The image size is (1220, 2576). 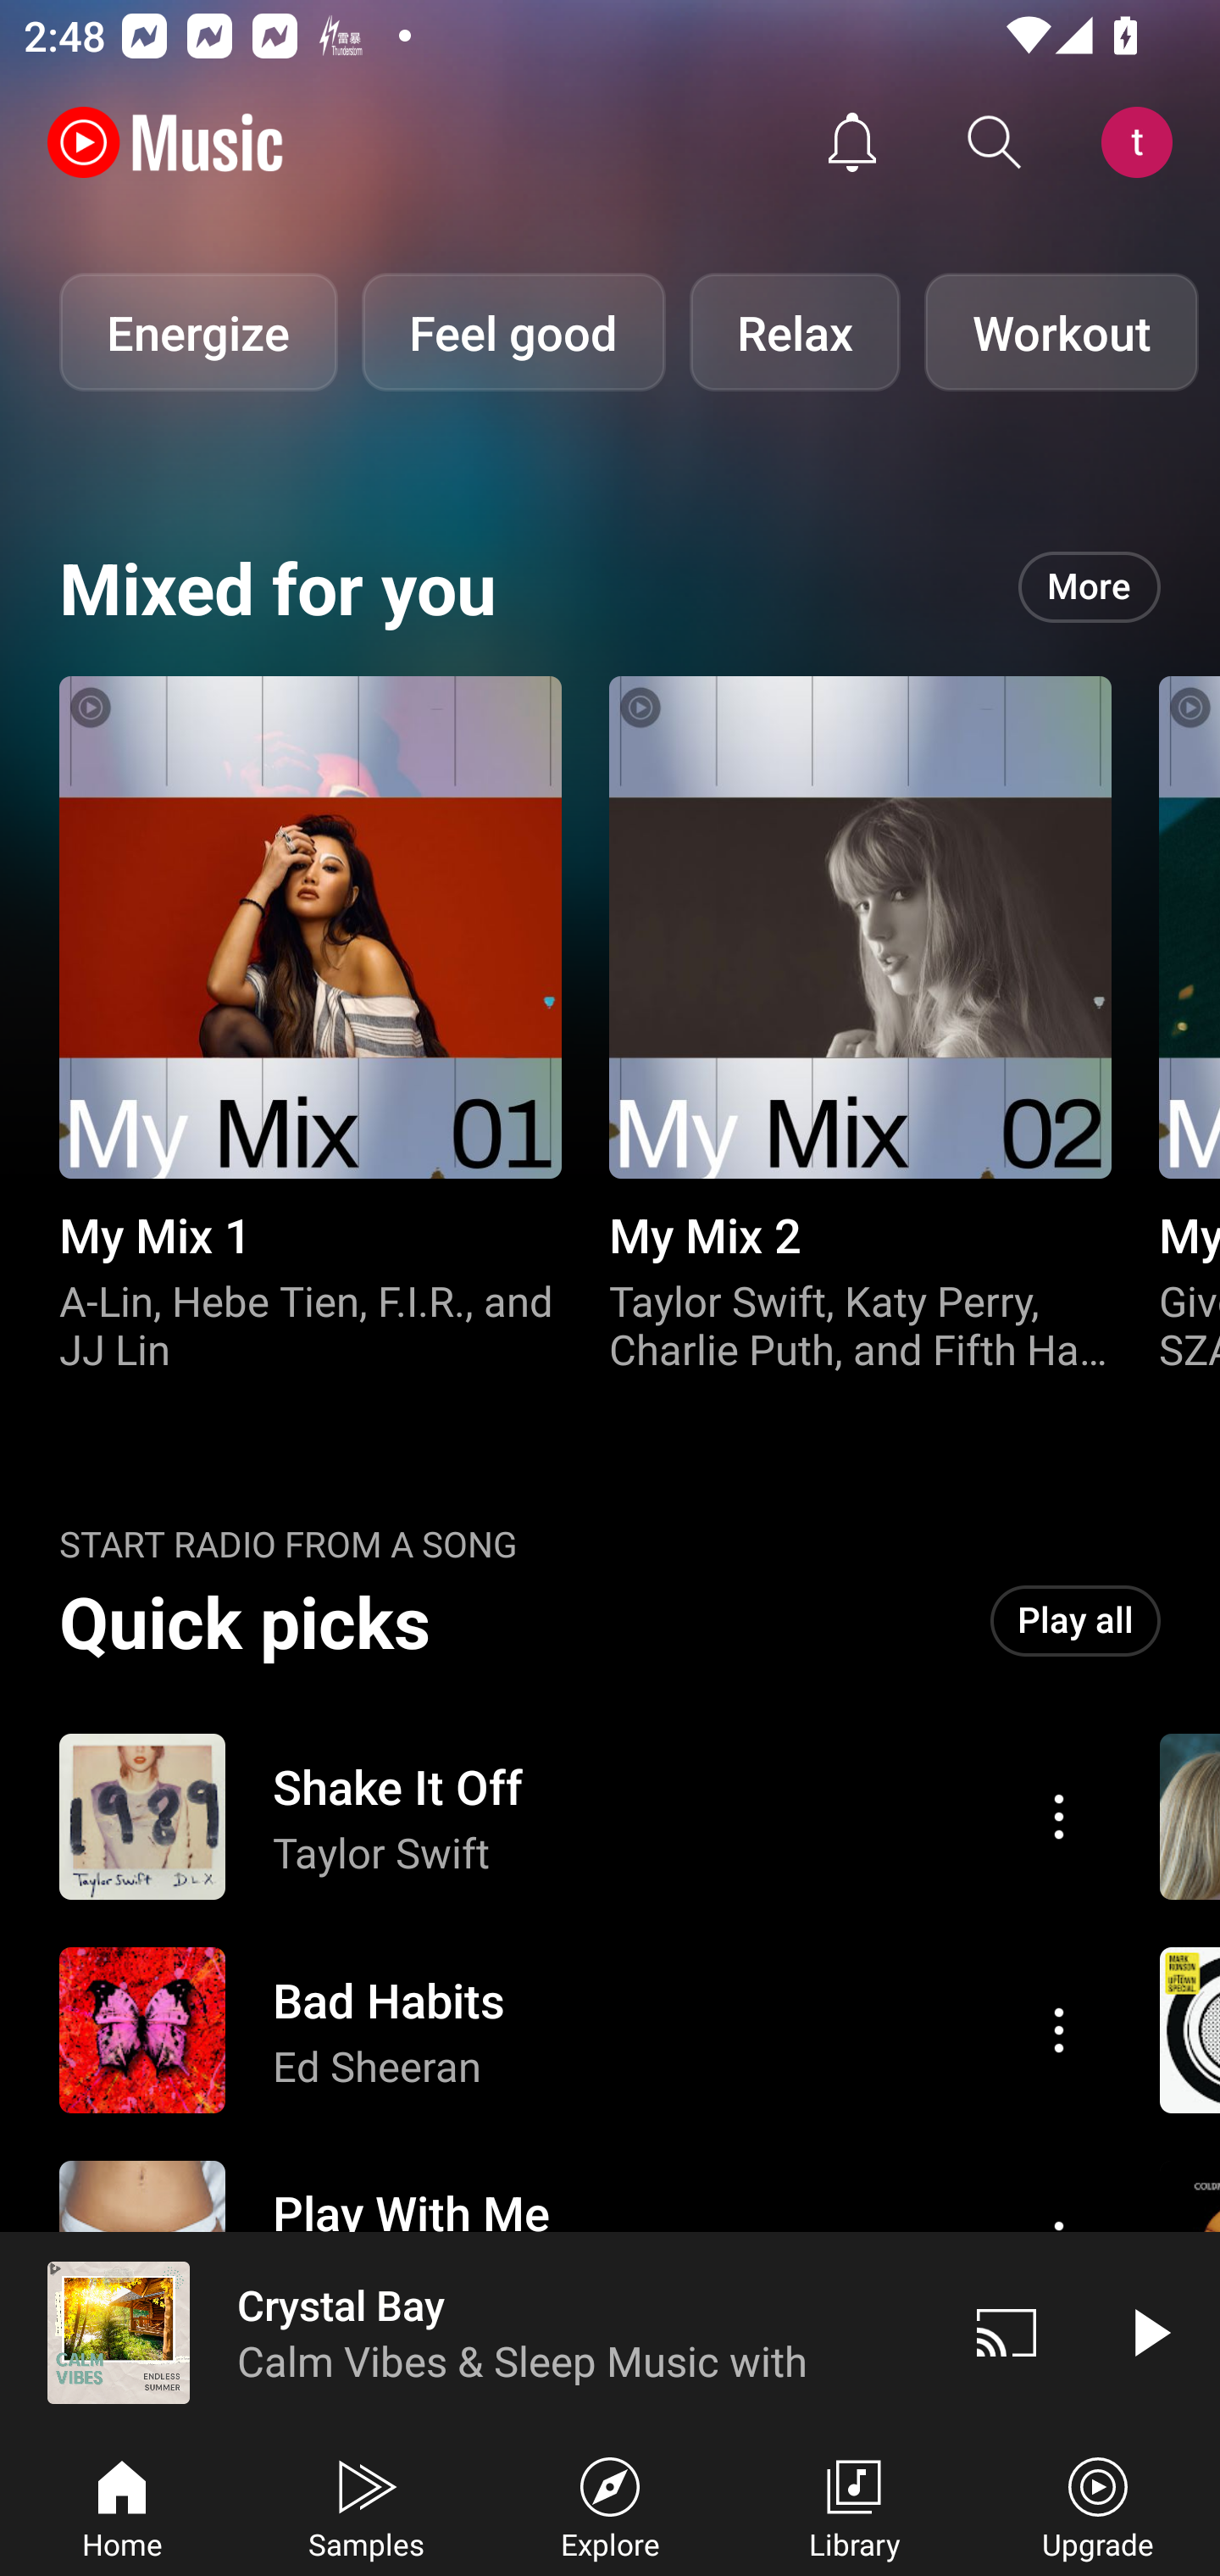 What do you see at coordinates (1098, 2505) in the screenshot?
I see `Upgrade` at bounding box center [1098, 2505].